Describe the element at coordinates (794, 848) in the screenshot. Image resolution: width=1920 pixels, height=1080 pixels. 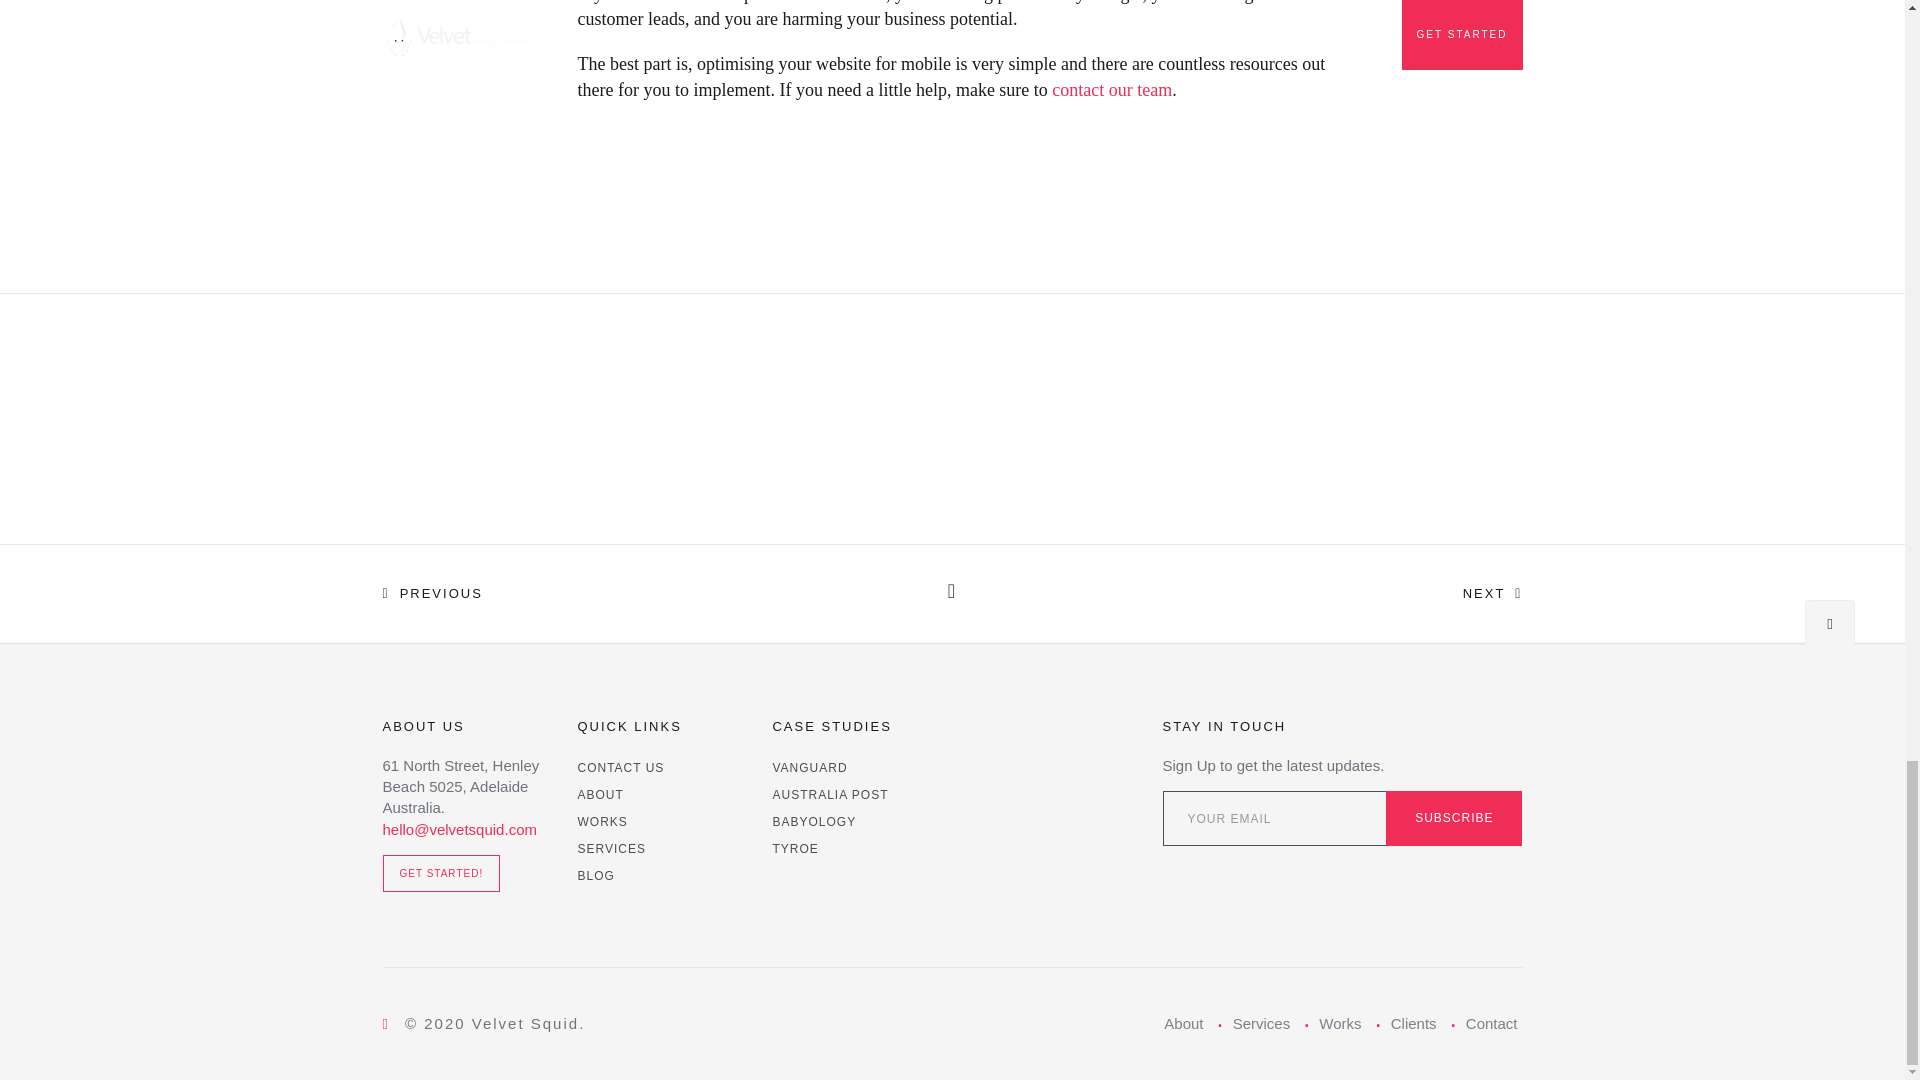
I see `TYROE` at that location.